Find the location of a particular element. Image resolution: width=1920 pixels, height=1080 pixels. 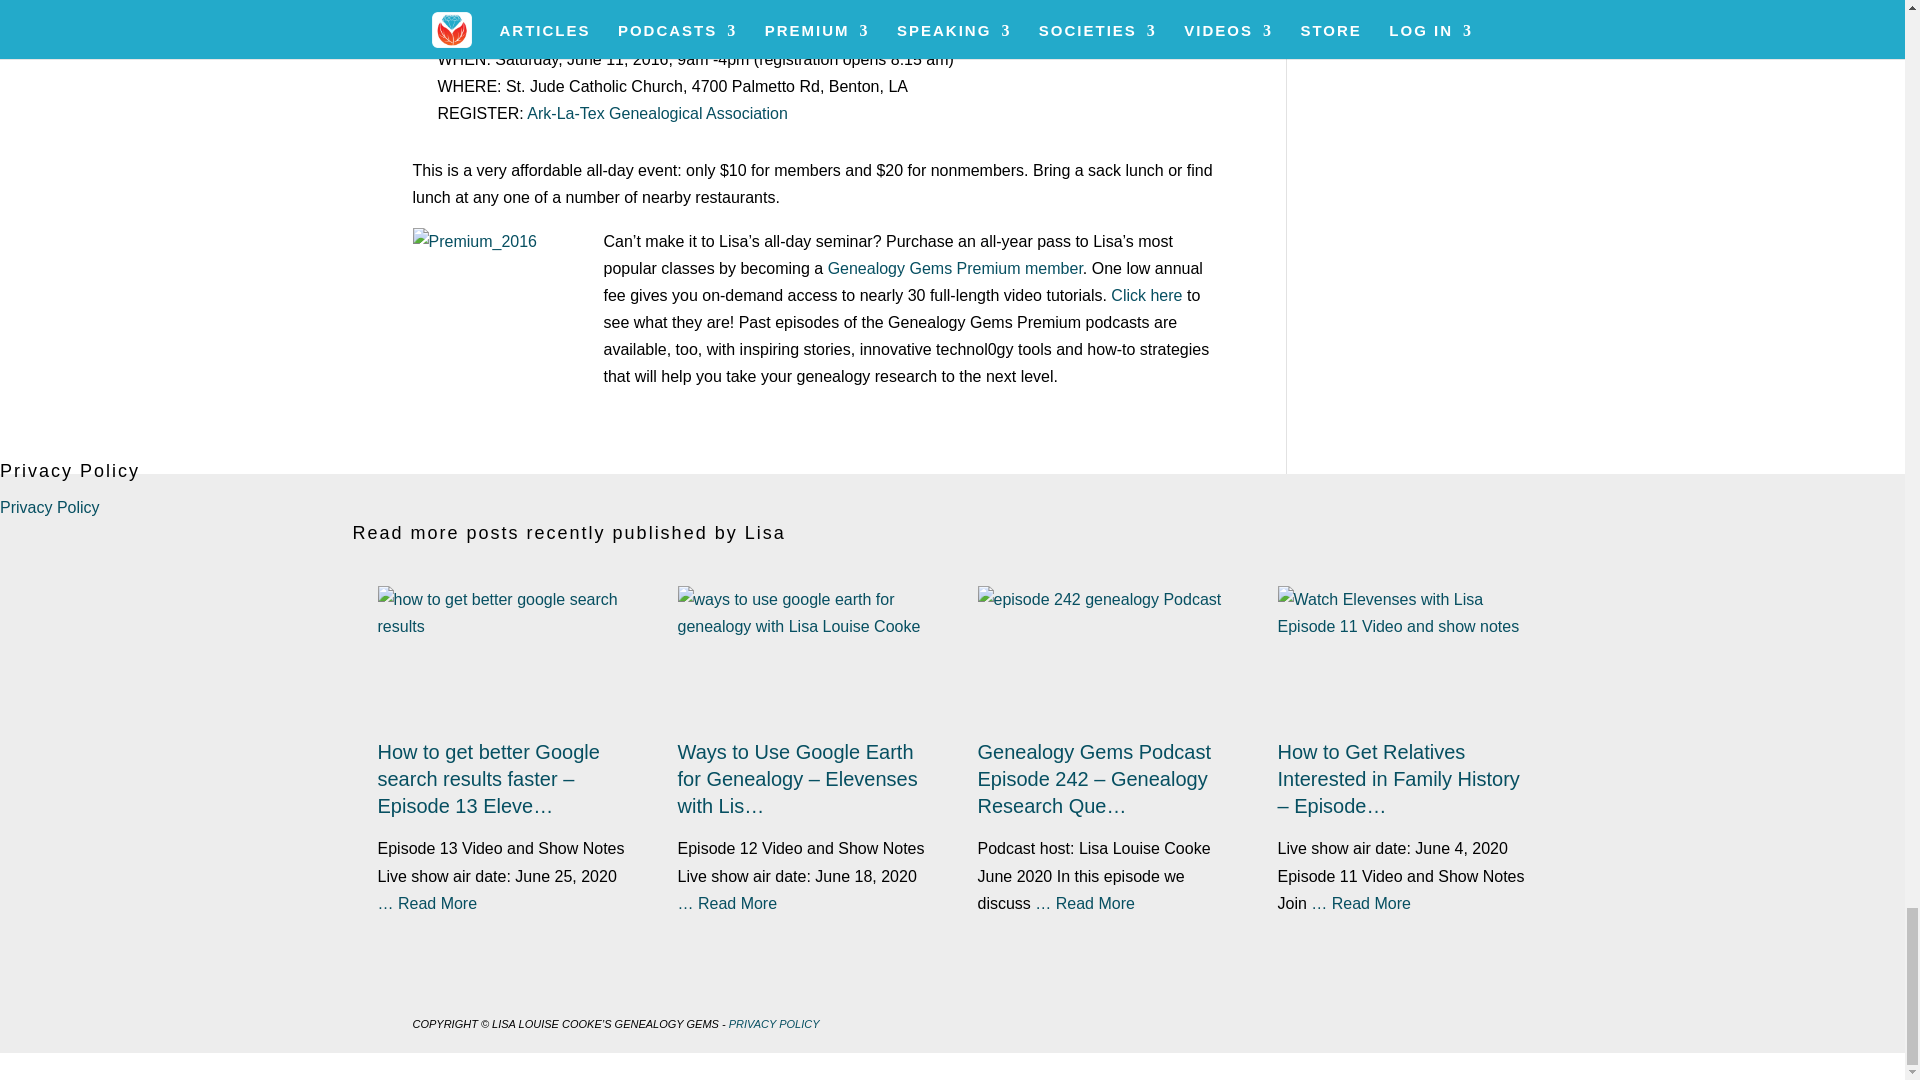

Privacy Policy is located at coordinates (50, 507).